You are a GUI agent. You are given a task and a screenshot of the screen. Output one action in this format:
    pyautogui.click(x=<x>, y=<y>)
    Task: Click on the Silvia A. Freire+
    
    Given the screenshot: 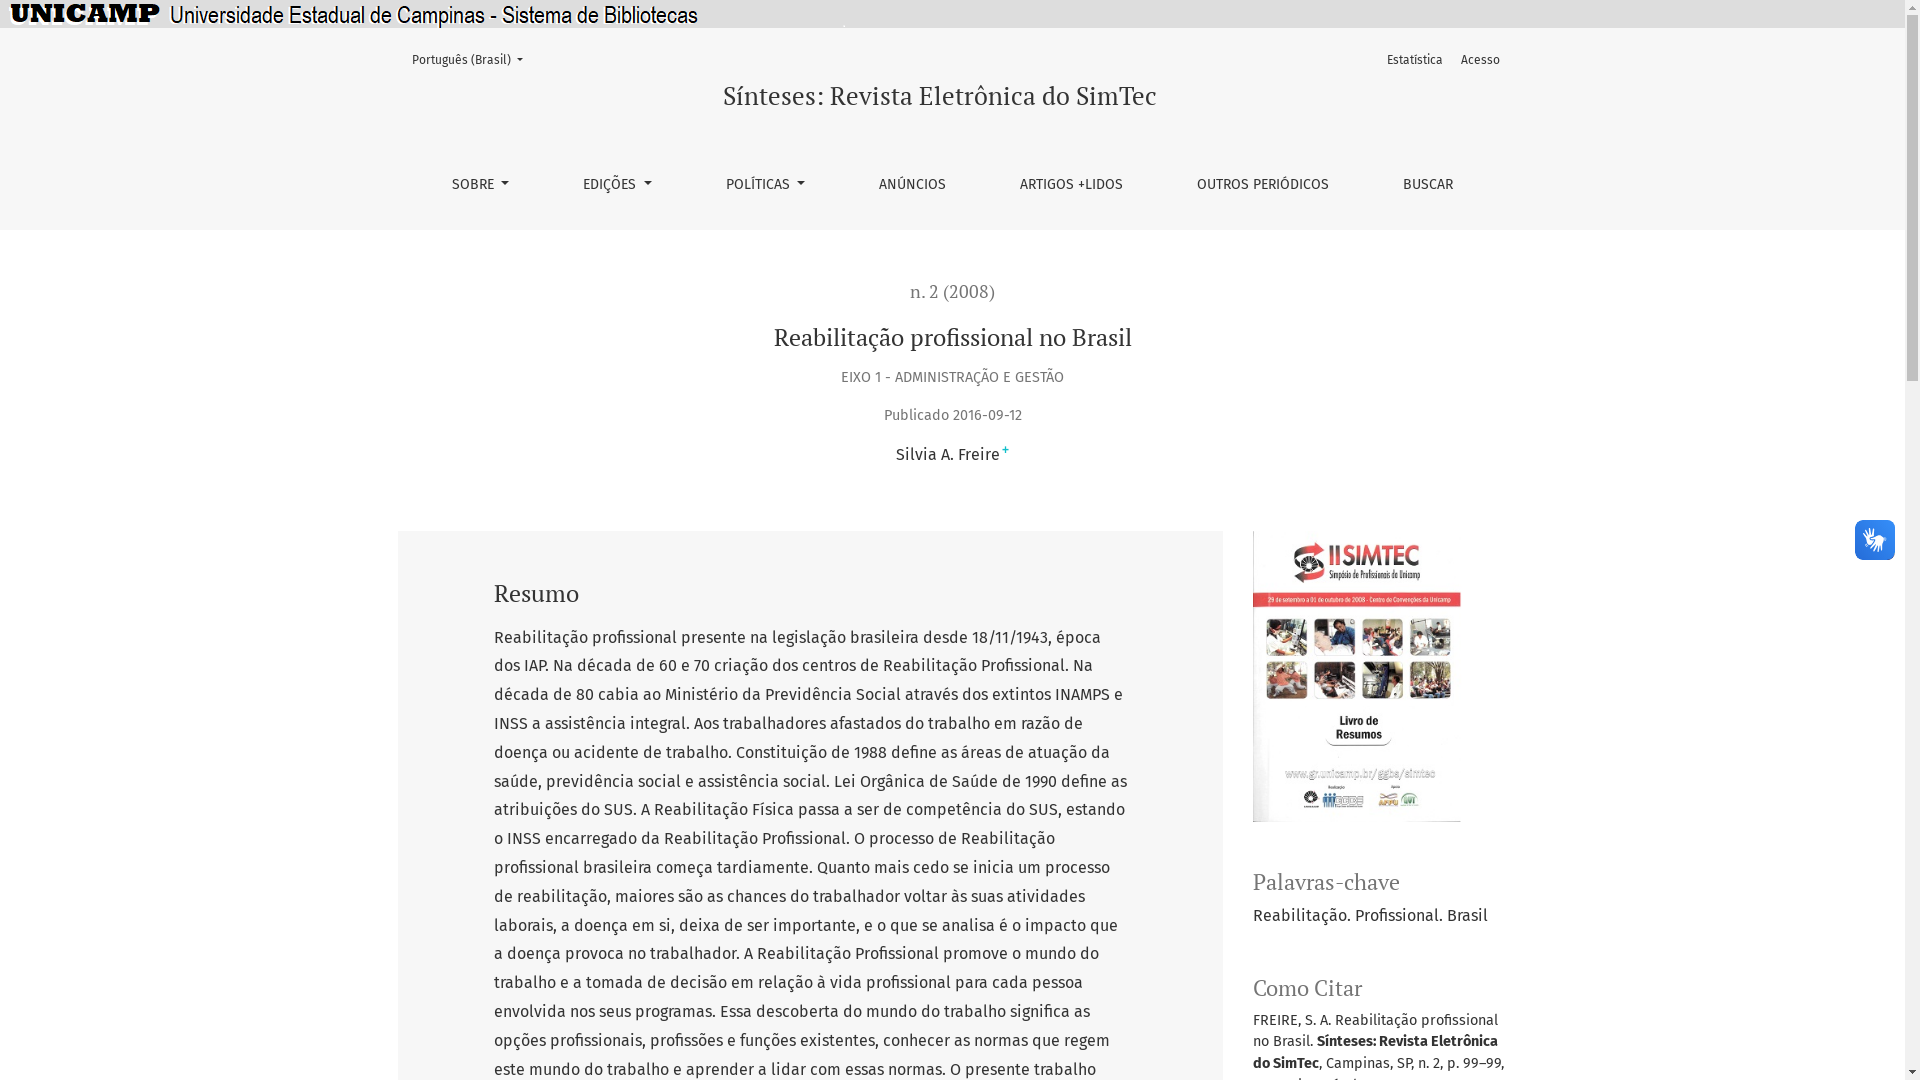 What is the action you would take?
    pyautogui.click(x=952, y=454)
    